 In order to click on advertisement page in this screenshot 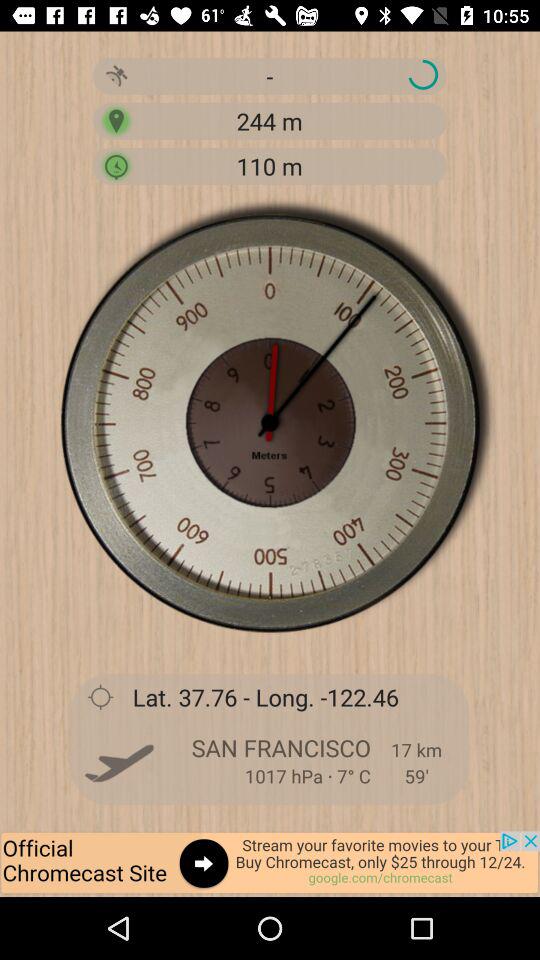, I will do `click(270, 864)`.